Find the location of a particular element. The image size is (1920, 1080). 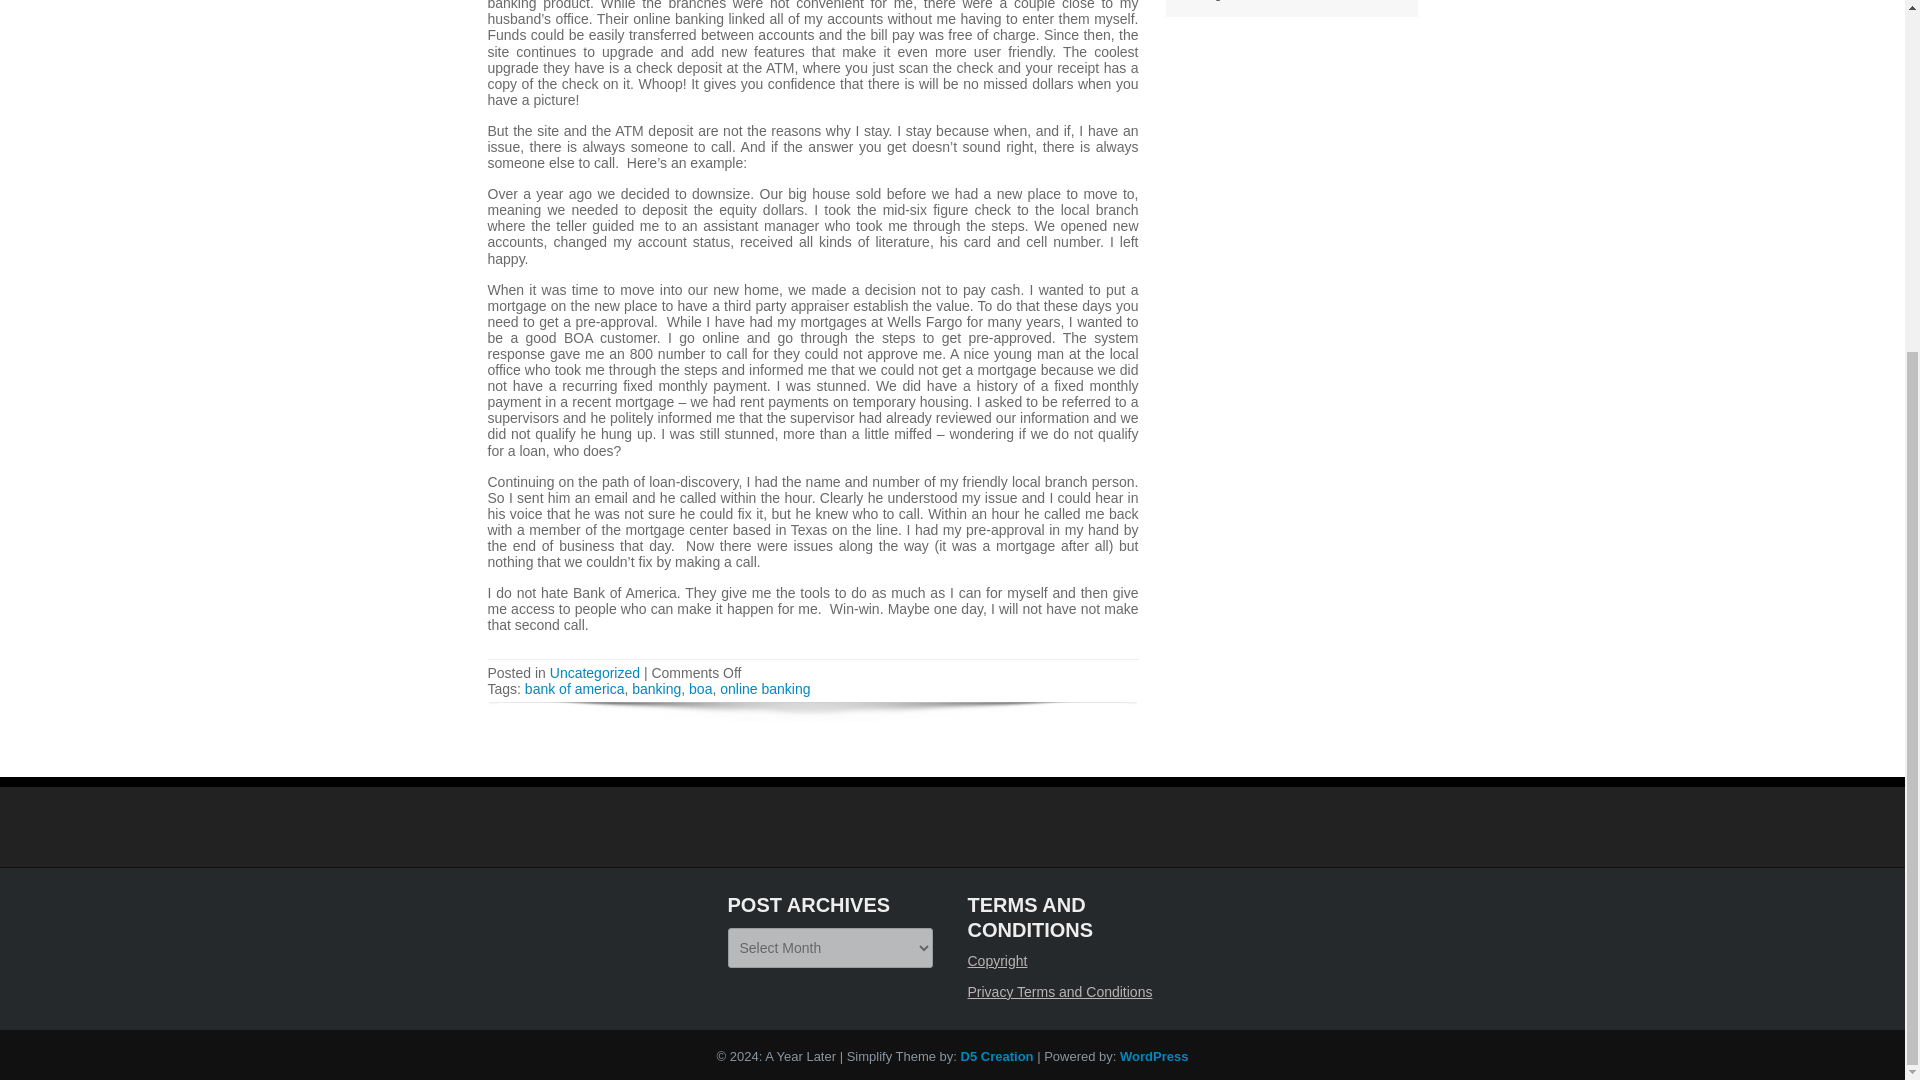

banking is located at coordinates (656, 688).